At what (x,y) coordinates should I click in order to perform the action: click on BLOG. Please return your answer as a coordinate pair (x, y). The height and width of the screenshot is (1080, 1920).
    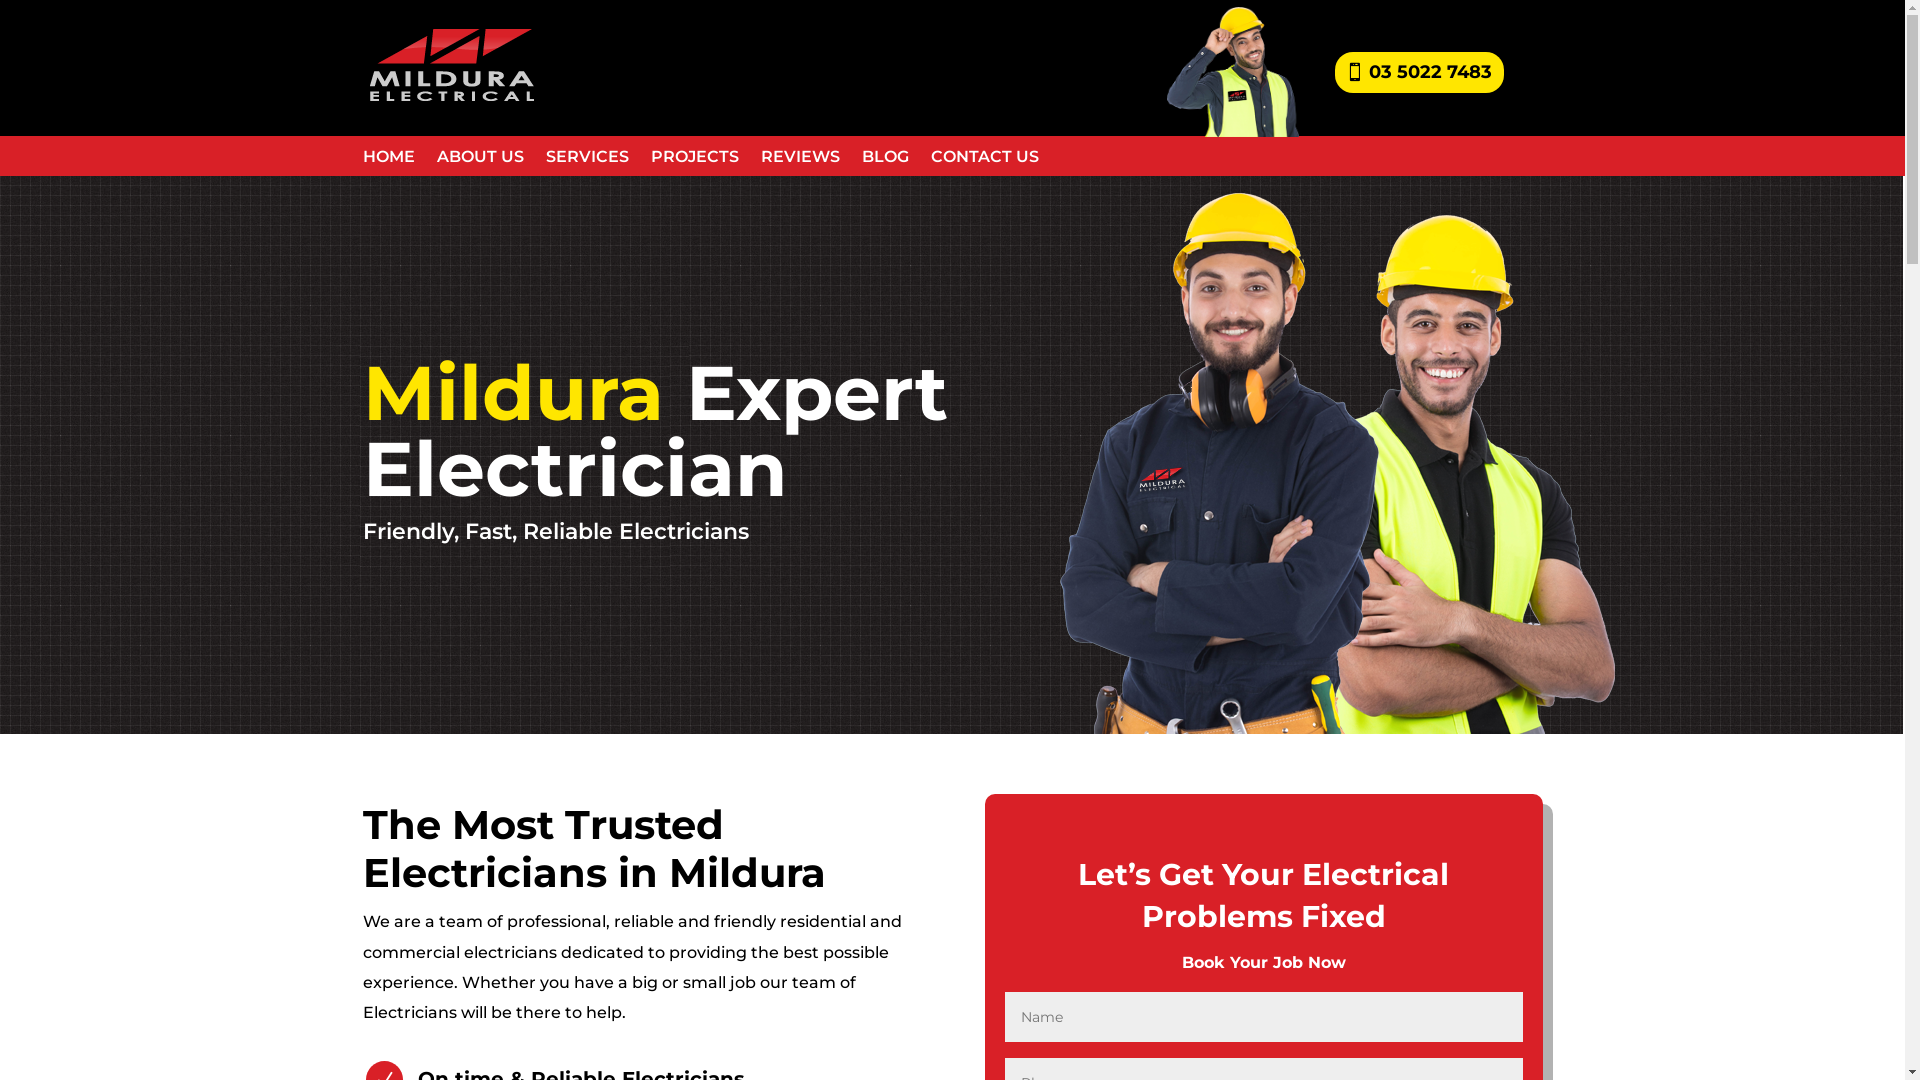
    Looking at the image, I should click on (886, 161).